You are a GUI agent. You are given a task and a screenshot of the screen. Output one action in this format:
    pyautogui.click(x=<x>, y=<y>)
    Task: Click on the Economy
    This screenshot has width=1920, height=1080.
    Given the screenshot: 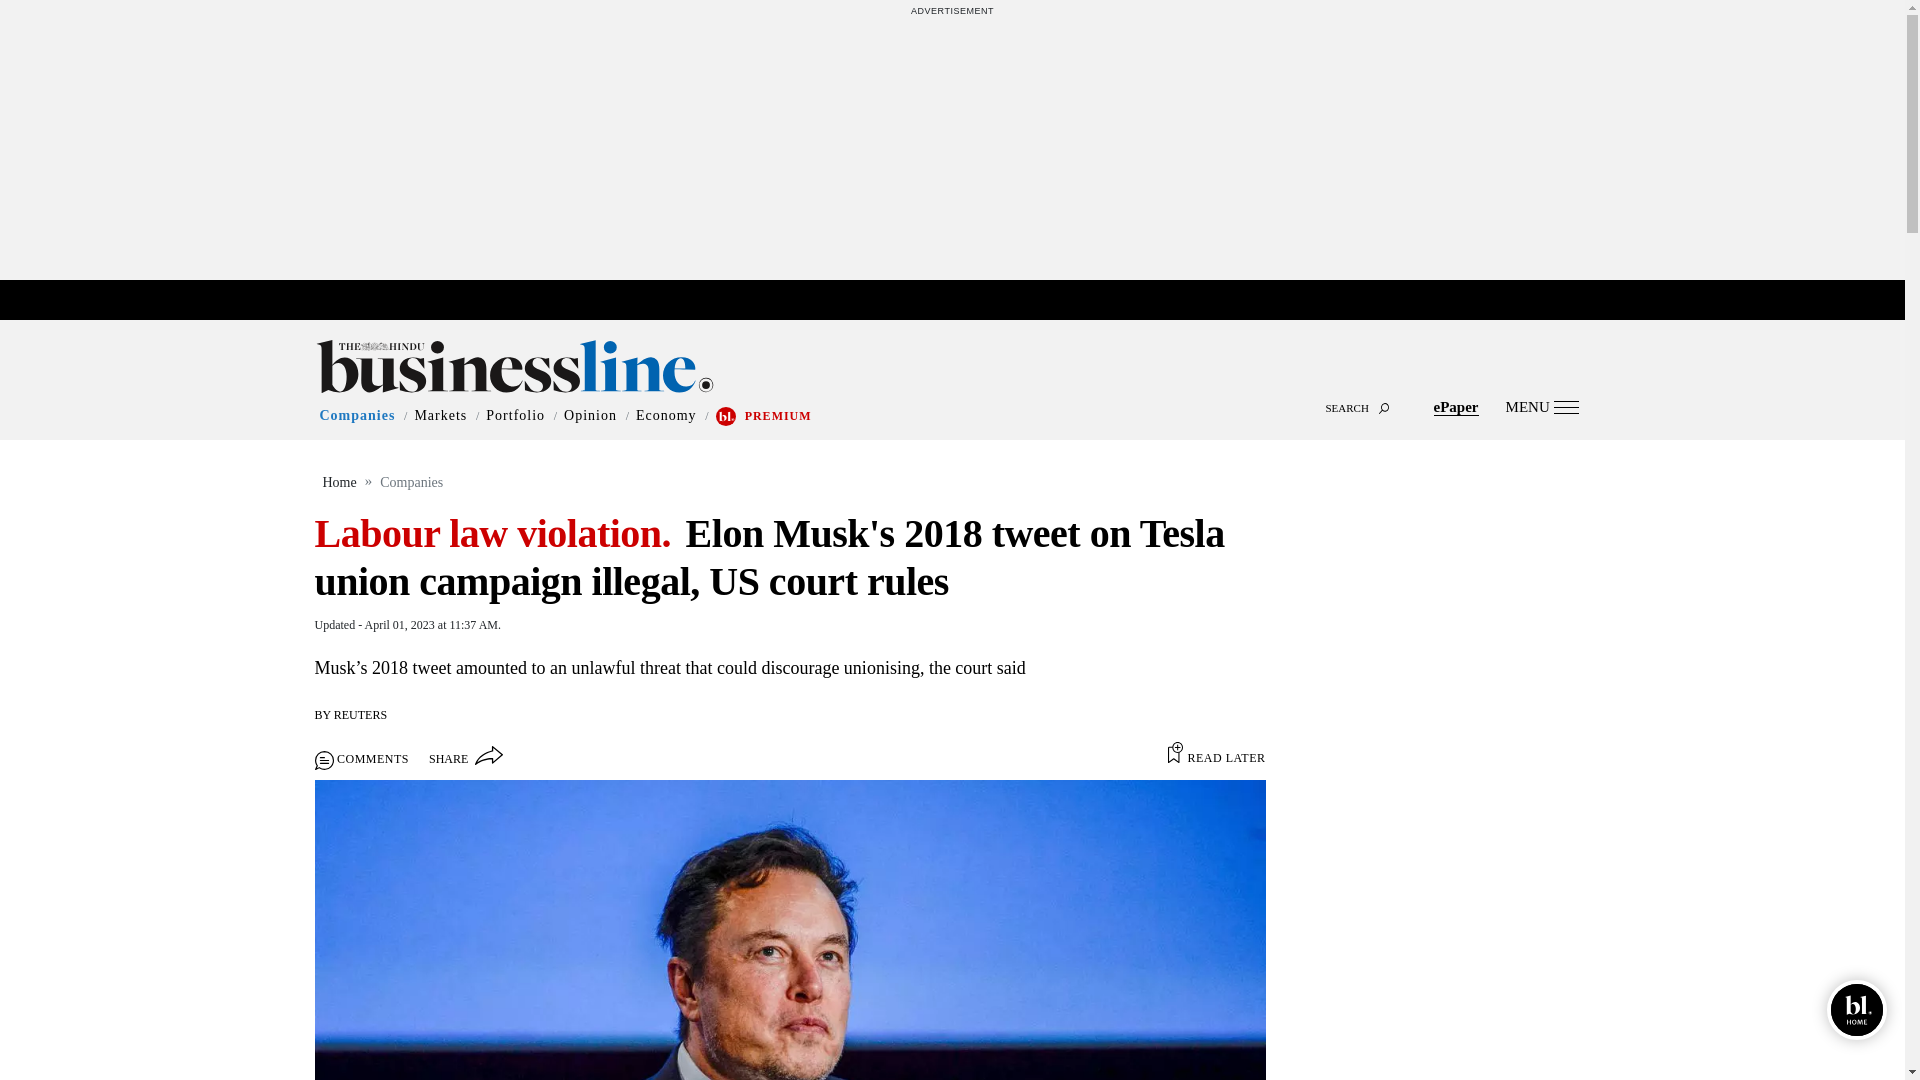 What is the action you would take?
    pyautogui.click(x=666, y=416)
    